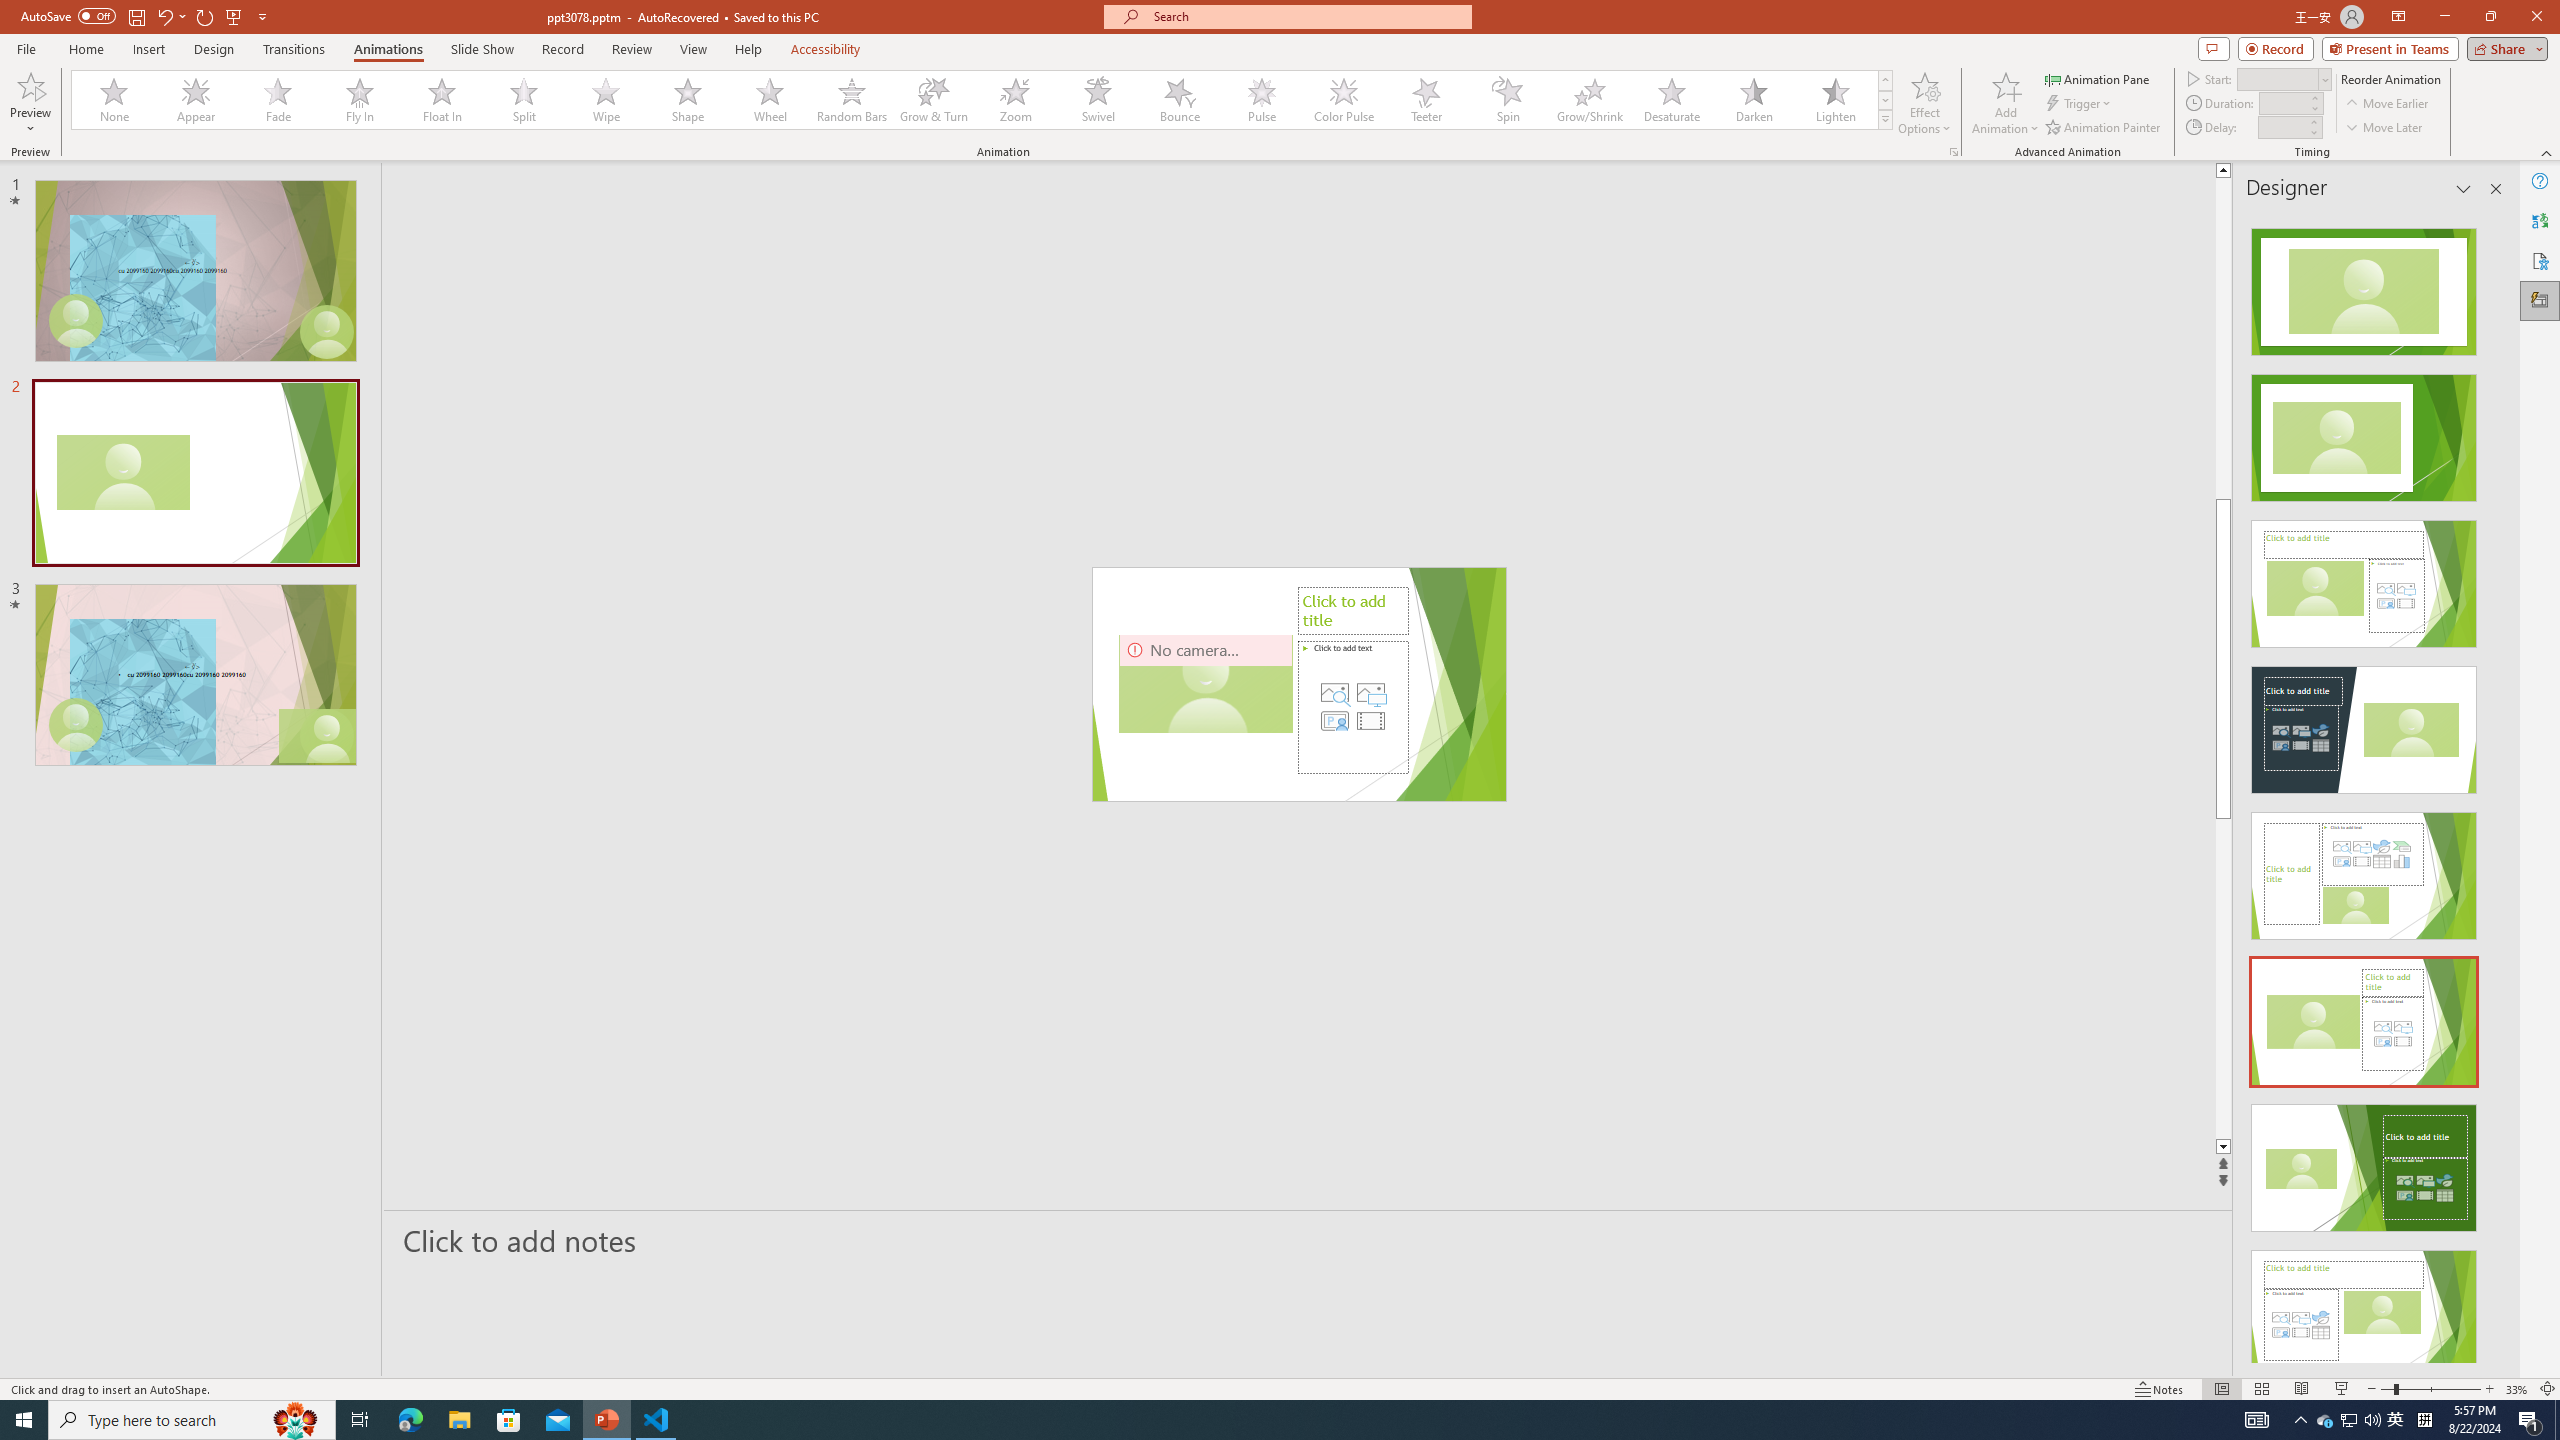  What do you see at coordinates (2290, 170) in the screenshot?
I see `Line up` at bounding box center [2290, 170].